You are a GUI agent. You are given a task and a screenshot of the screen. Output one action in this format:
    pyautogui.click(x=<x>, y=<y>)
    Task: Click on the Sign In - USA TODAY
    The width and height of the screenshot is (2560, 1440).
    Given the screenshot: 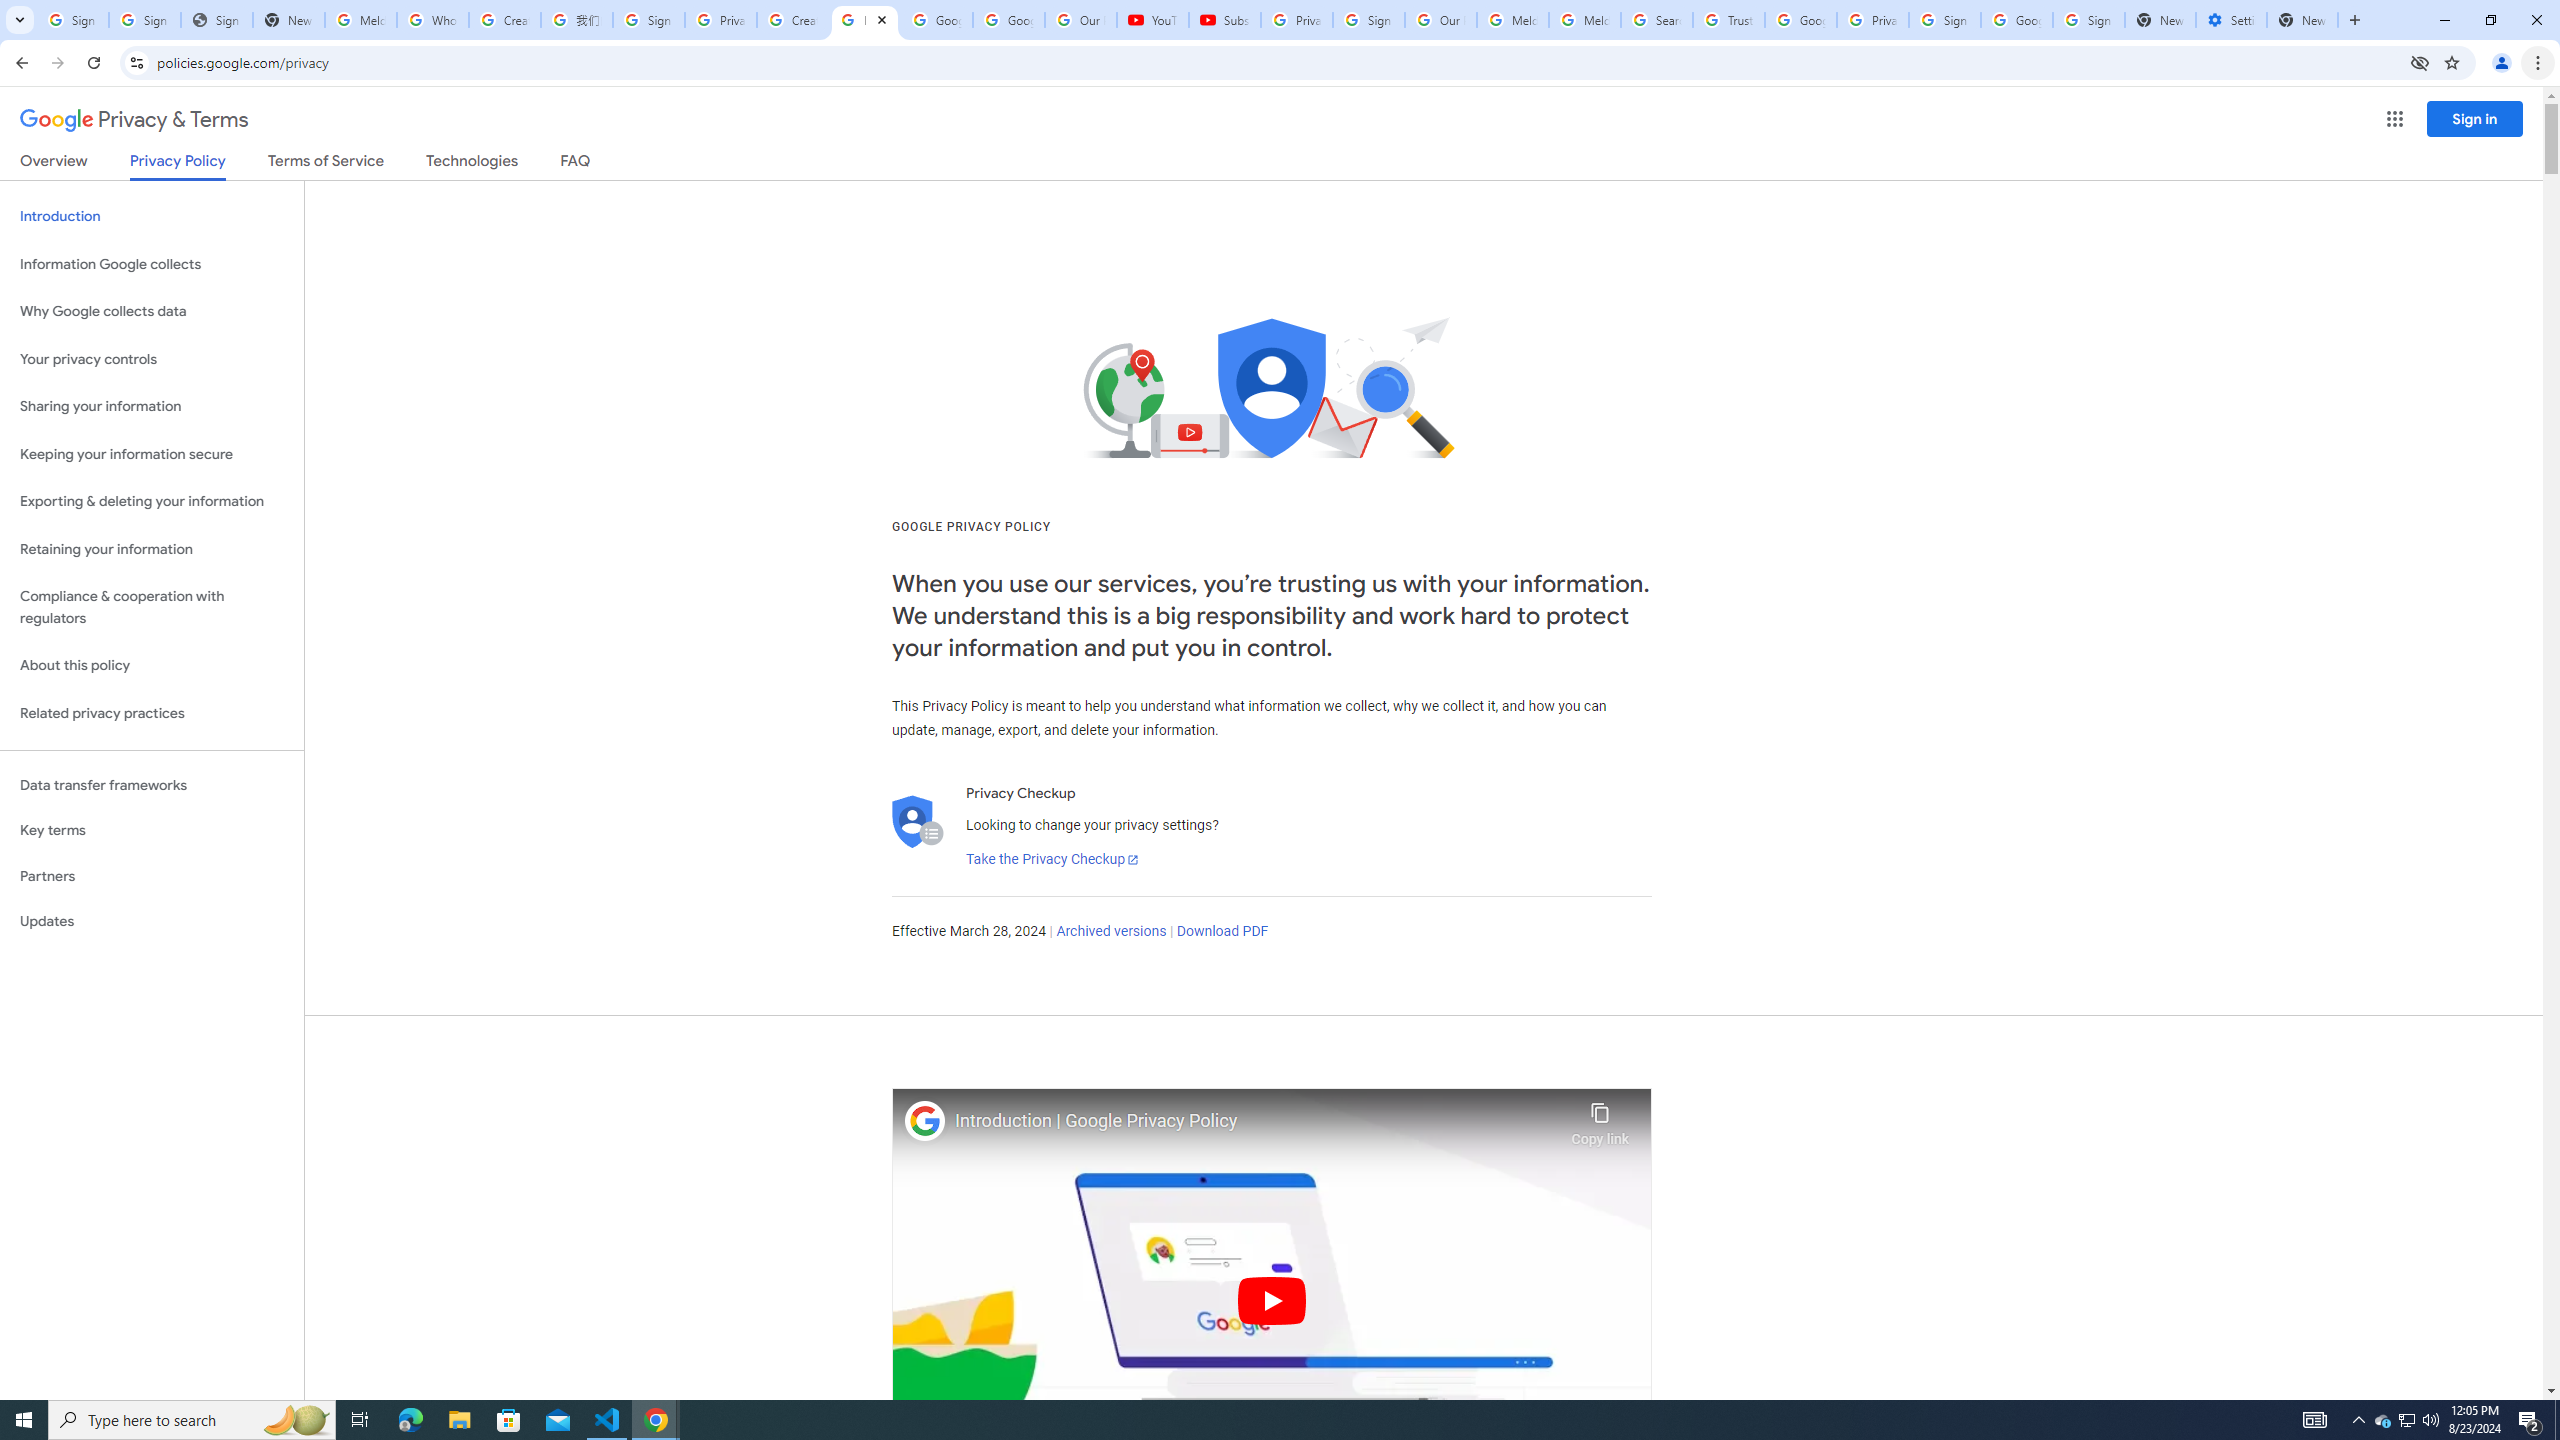 What is the action you would take?
    pyautogui.click(x=216, y=20)
    